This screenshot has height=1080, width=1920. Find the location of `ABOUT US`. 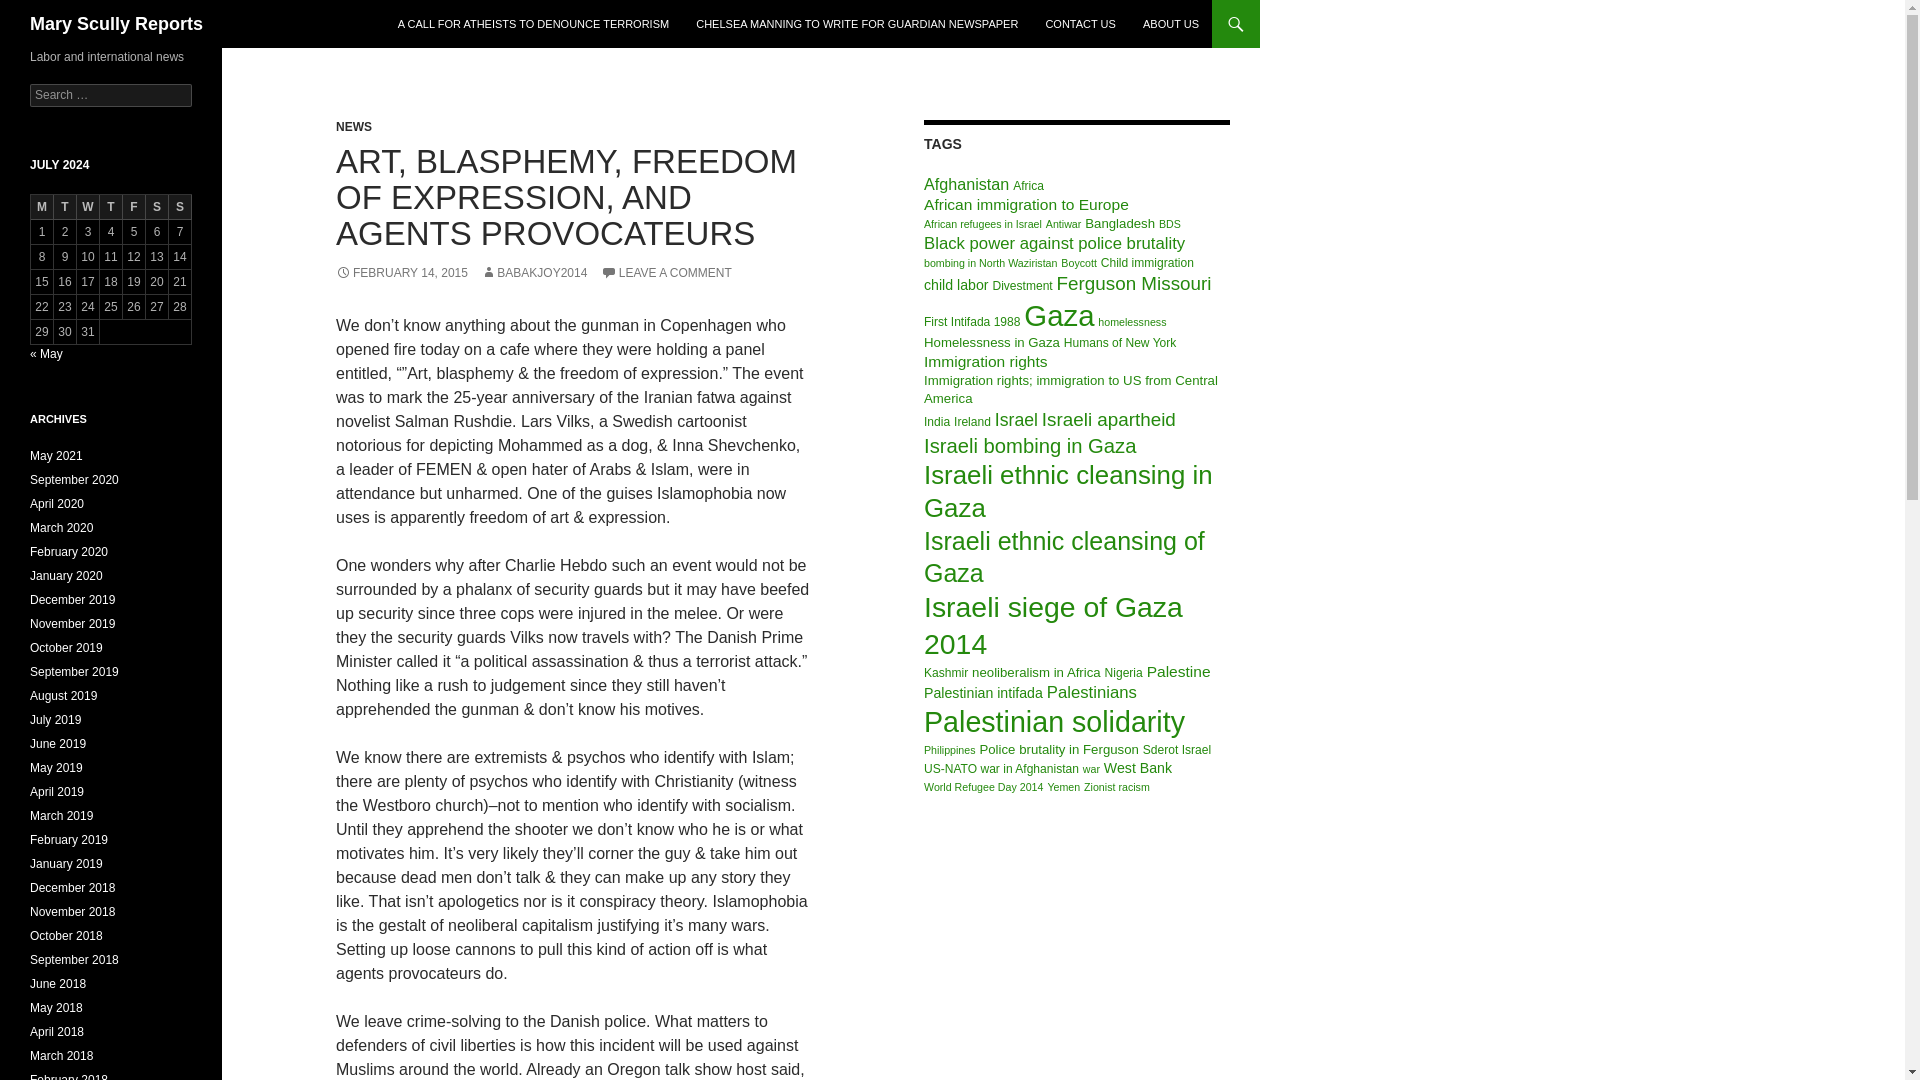

ABOUT US is located at coordinates (1170, 24).